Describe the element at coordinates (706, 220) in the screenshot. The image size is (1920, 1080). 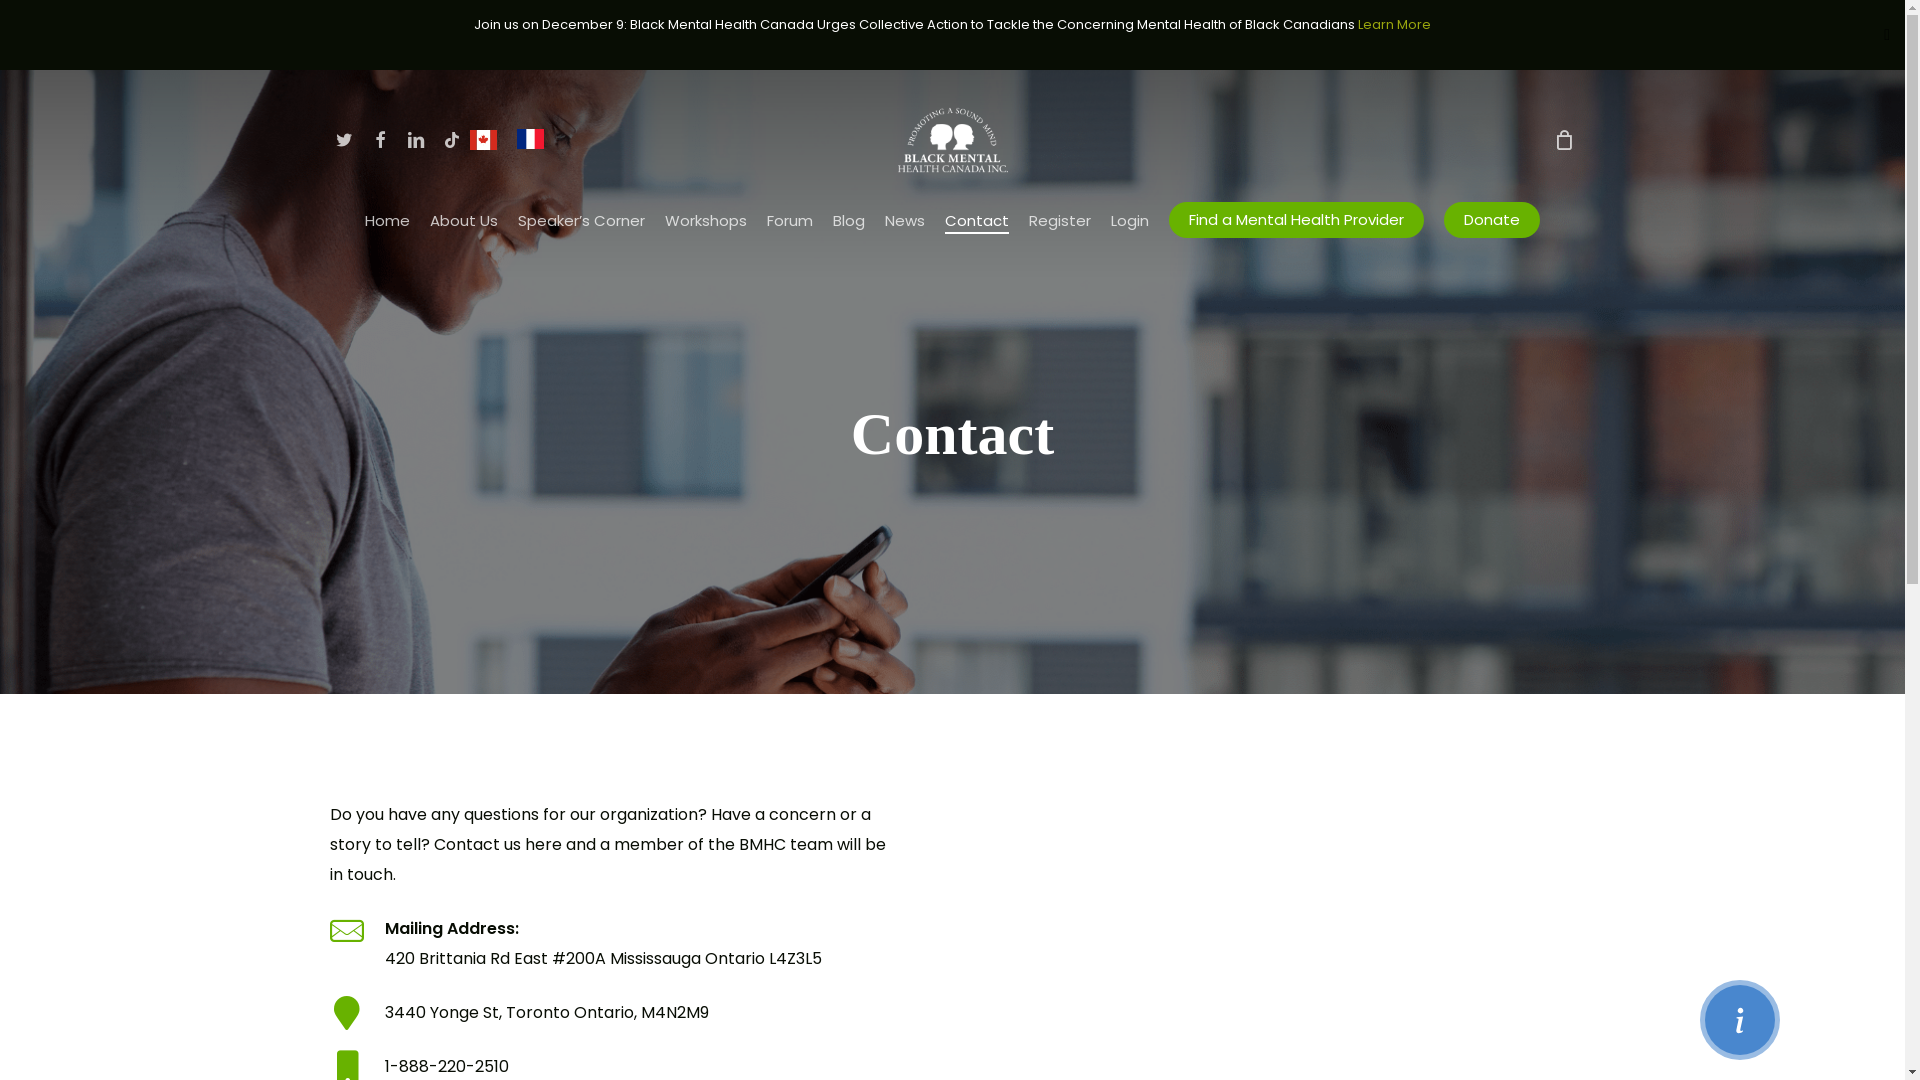
I see `Workshops` at that location.